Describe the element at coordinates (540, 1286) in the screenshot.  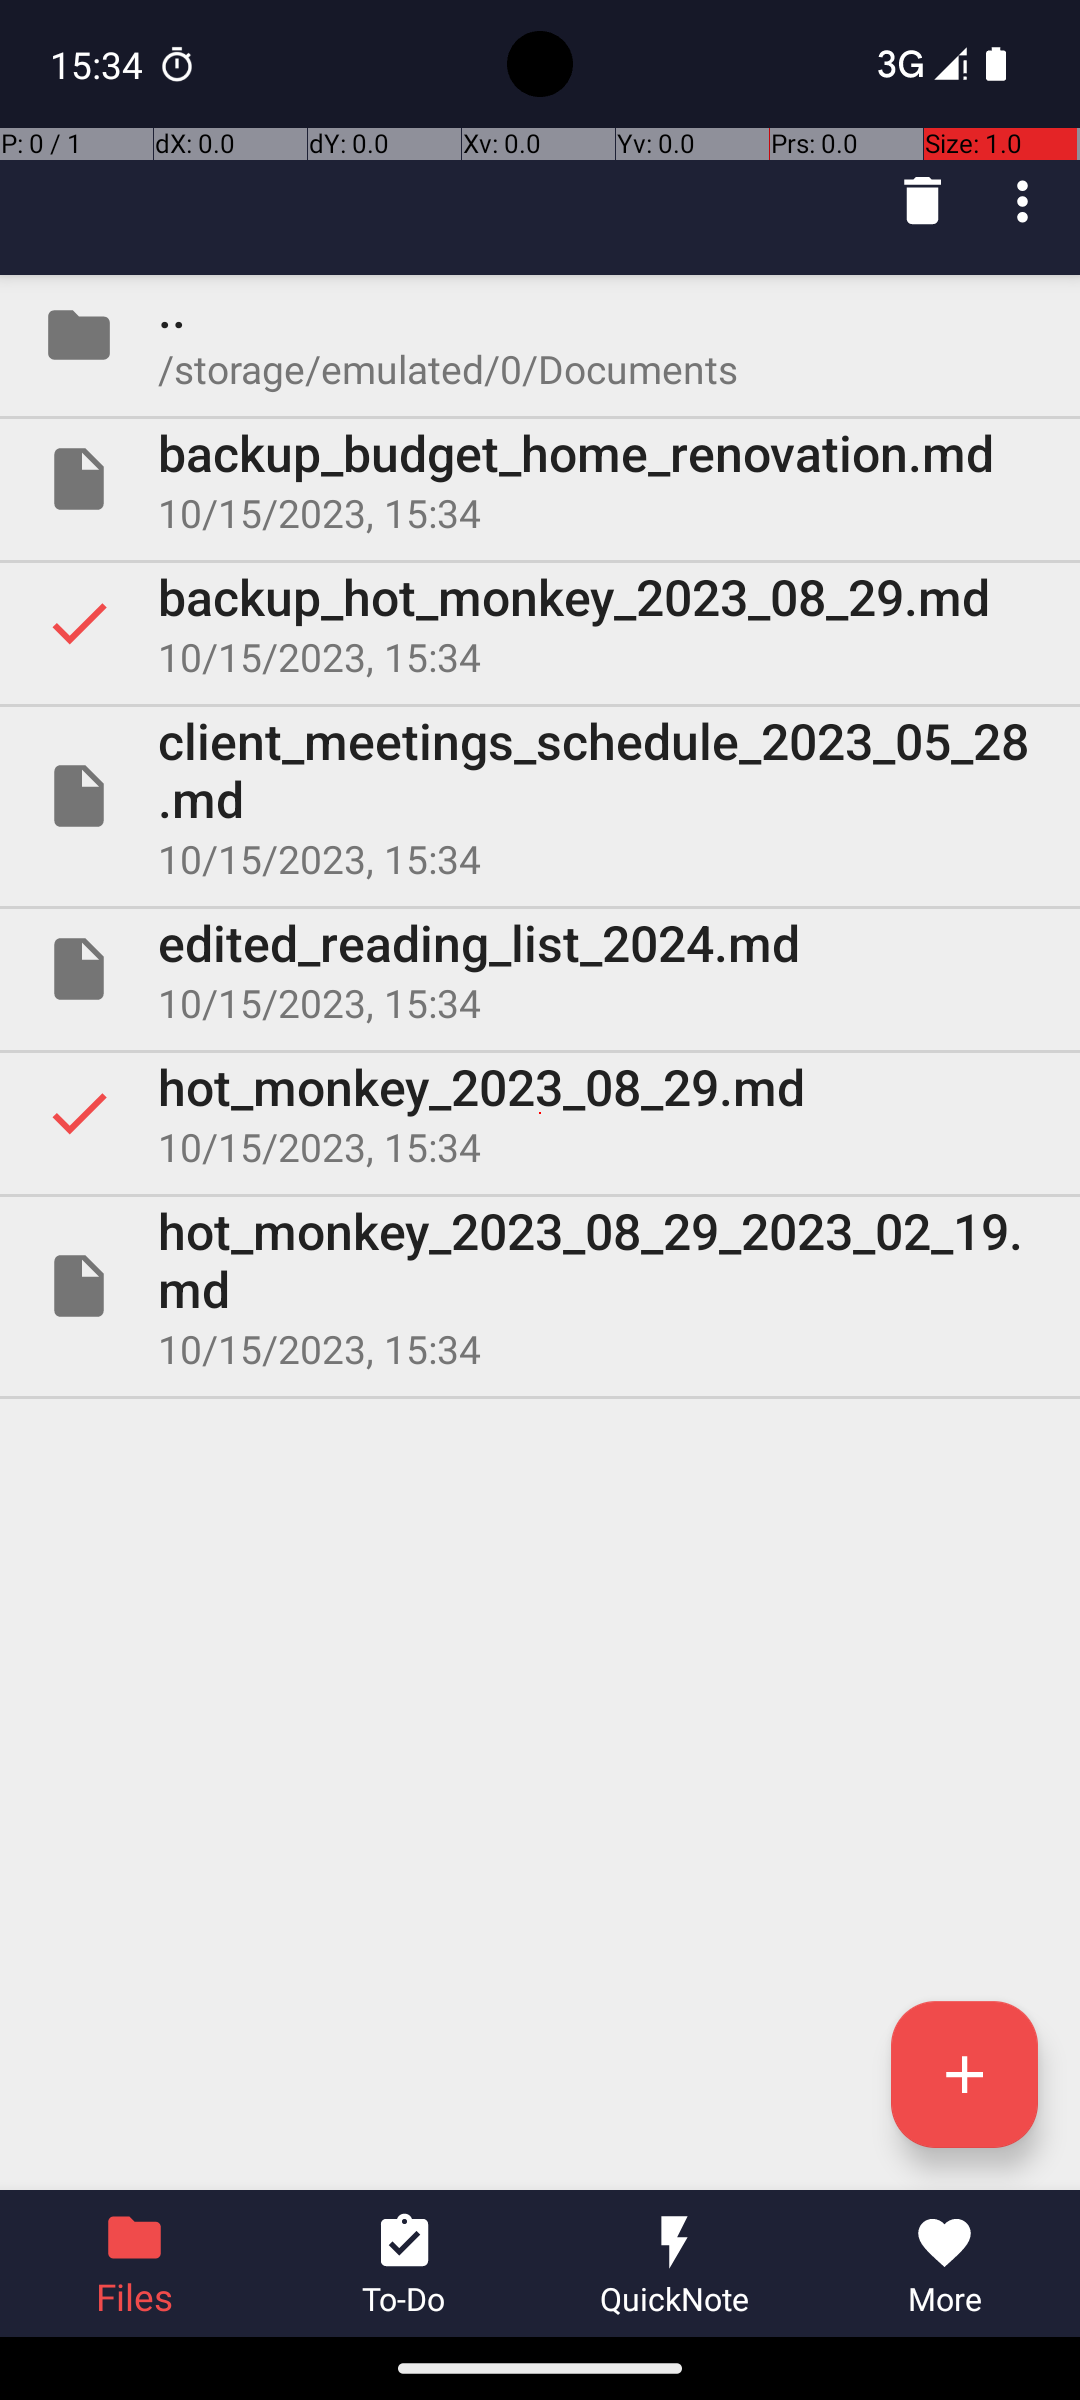
I see `File hot_monkey_2023_08_29_2023_02_19.md ` at that location.